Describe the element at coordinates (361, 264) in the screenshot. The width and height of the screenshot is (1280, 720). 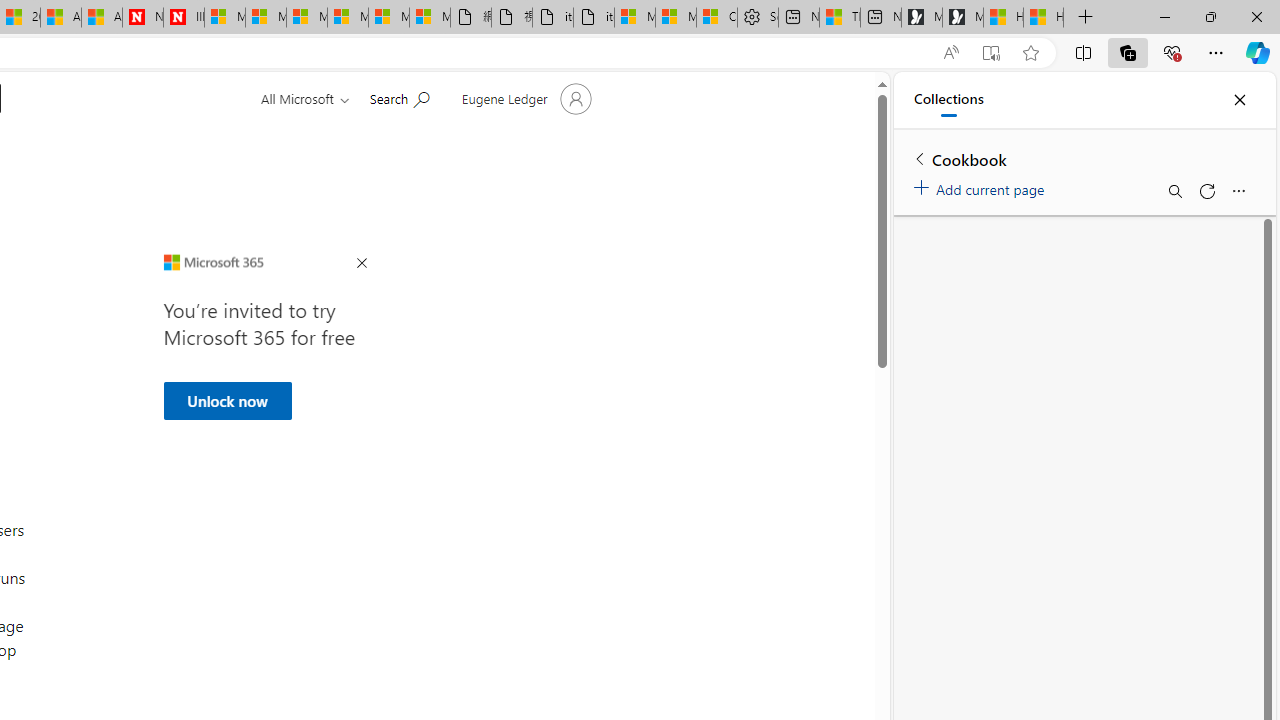
I see `Close Ad` at that location.